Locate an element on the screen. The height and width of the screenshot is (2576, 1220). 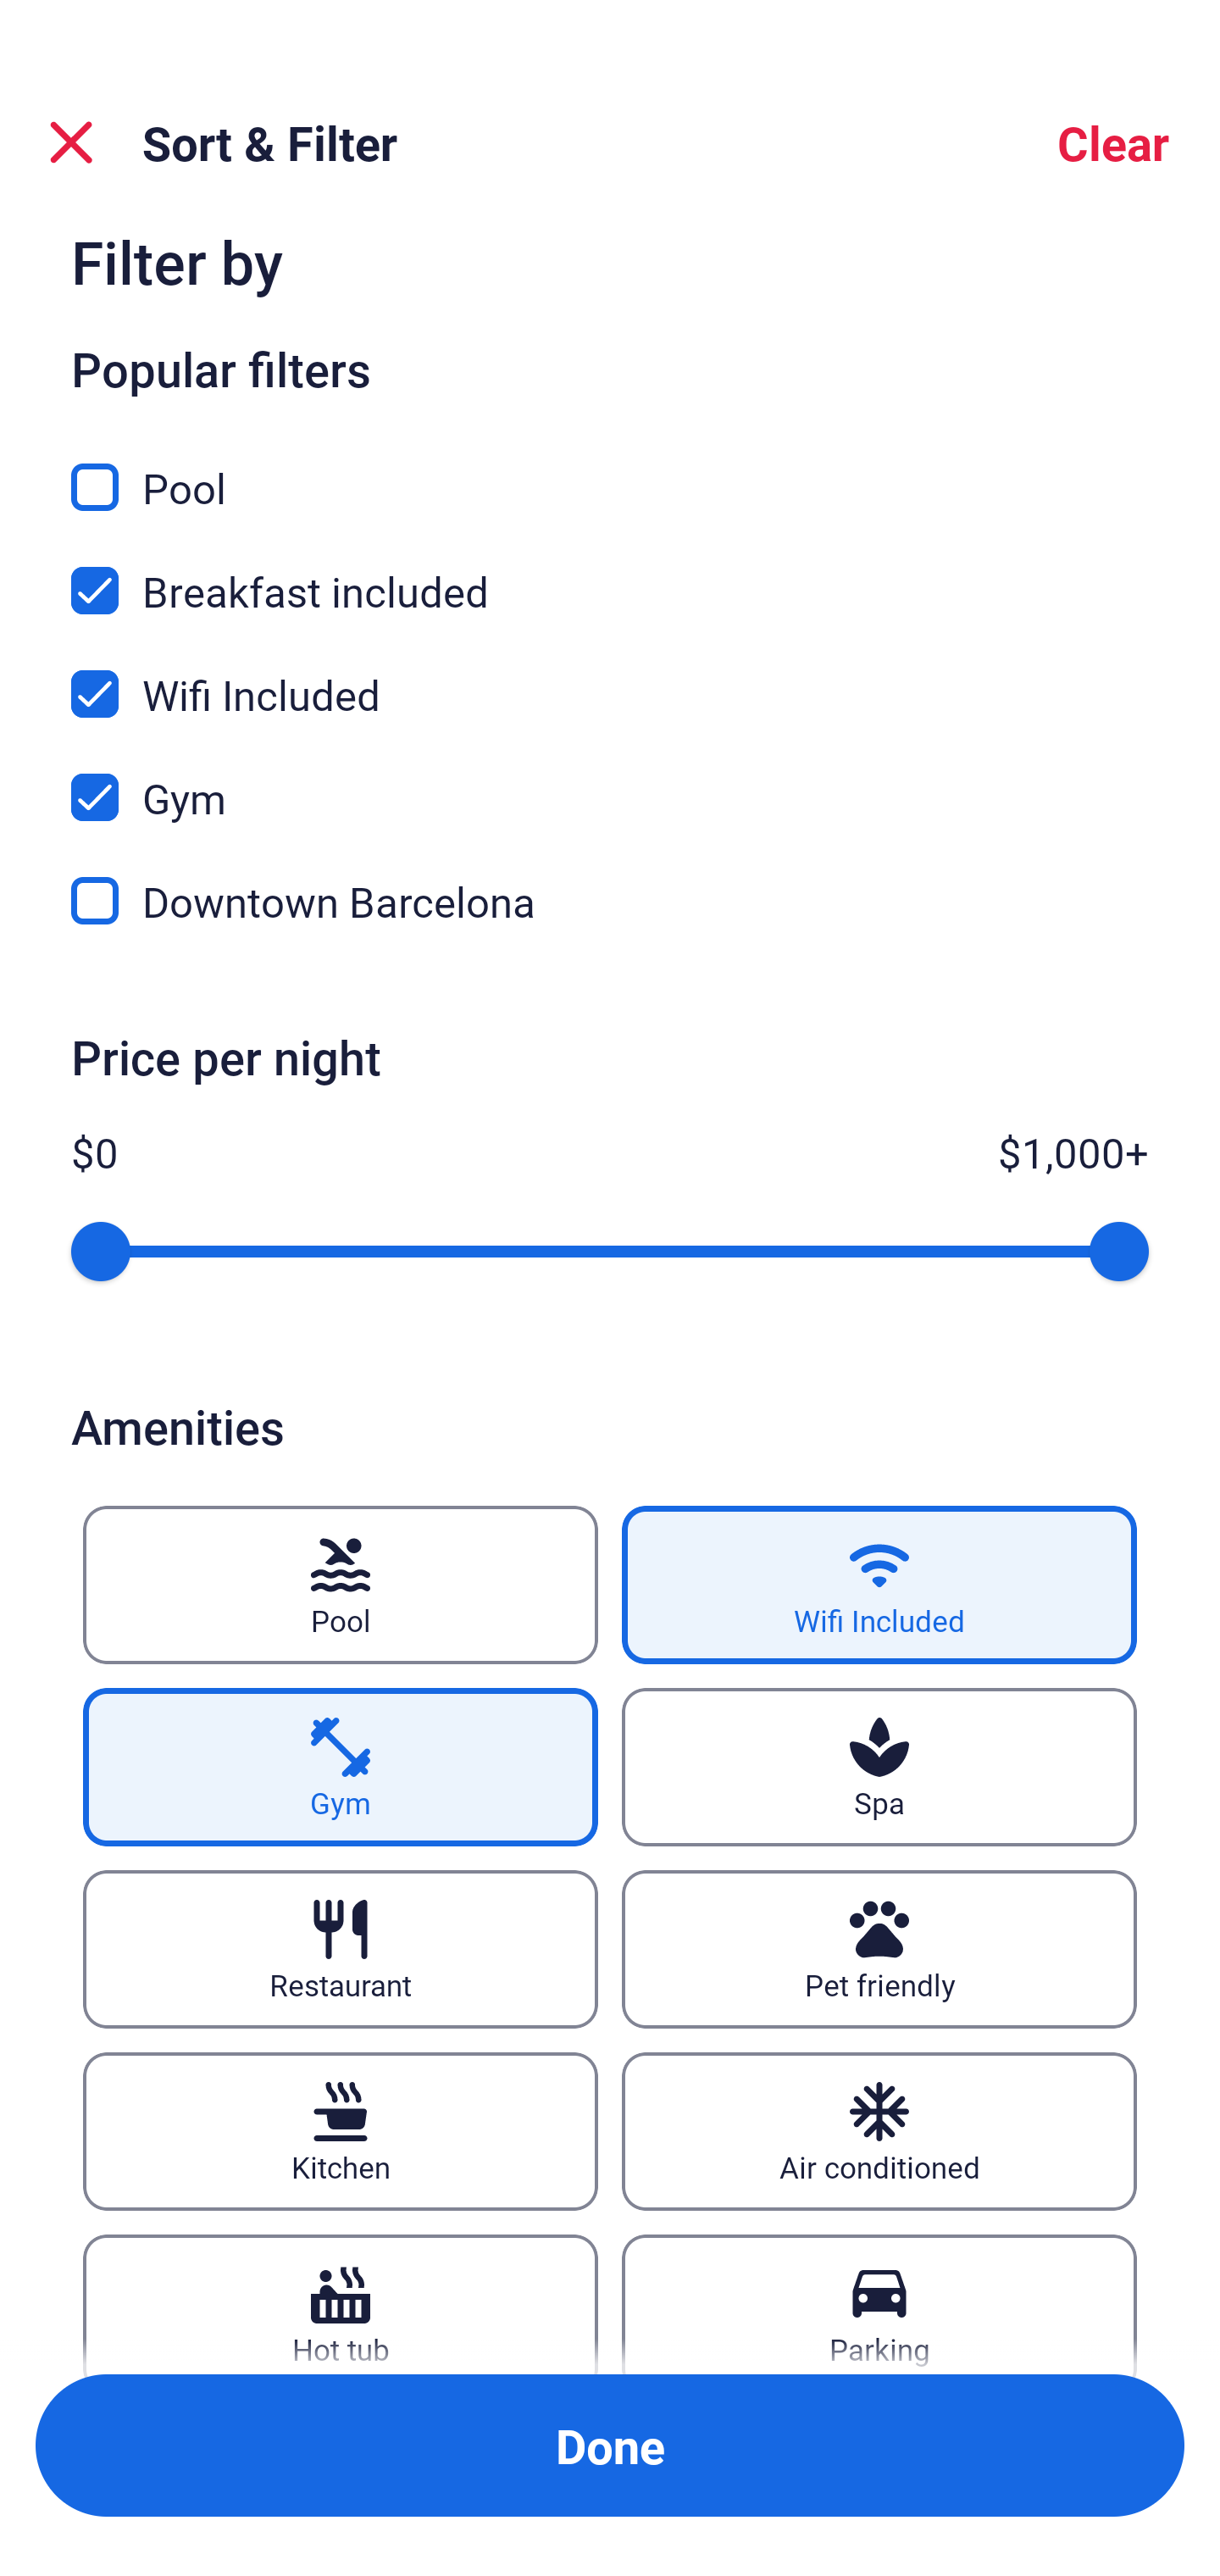
Restaurant is located at coordinates (340, 1950).